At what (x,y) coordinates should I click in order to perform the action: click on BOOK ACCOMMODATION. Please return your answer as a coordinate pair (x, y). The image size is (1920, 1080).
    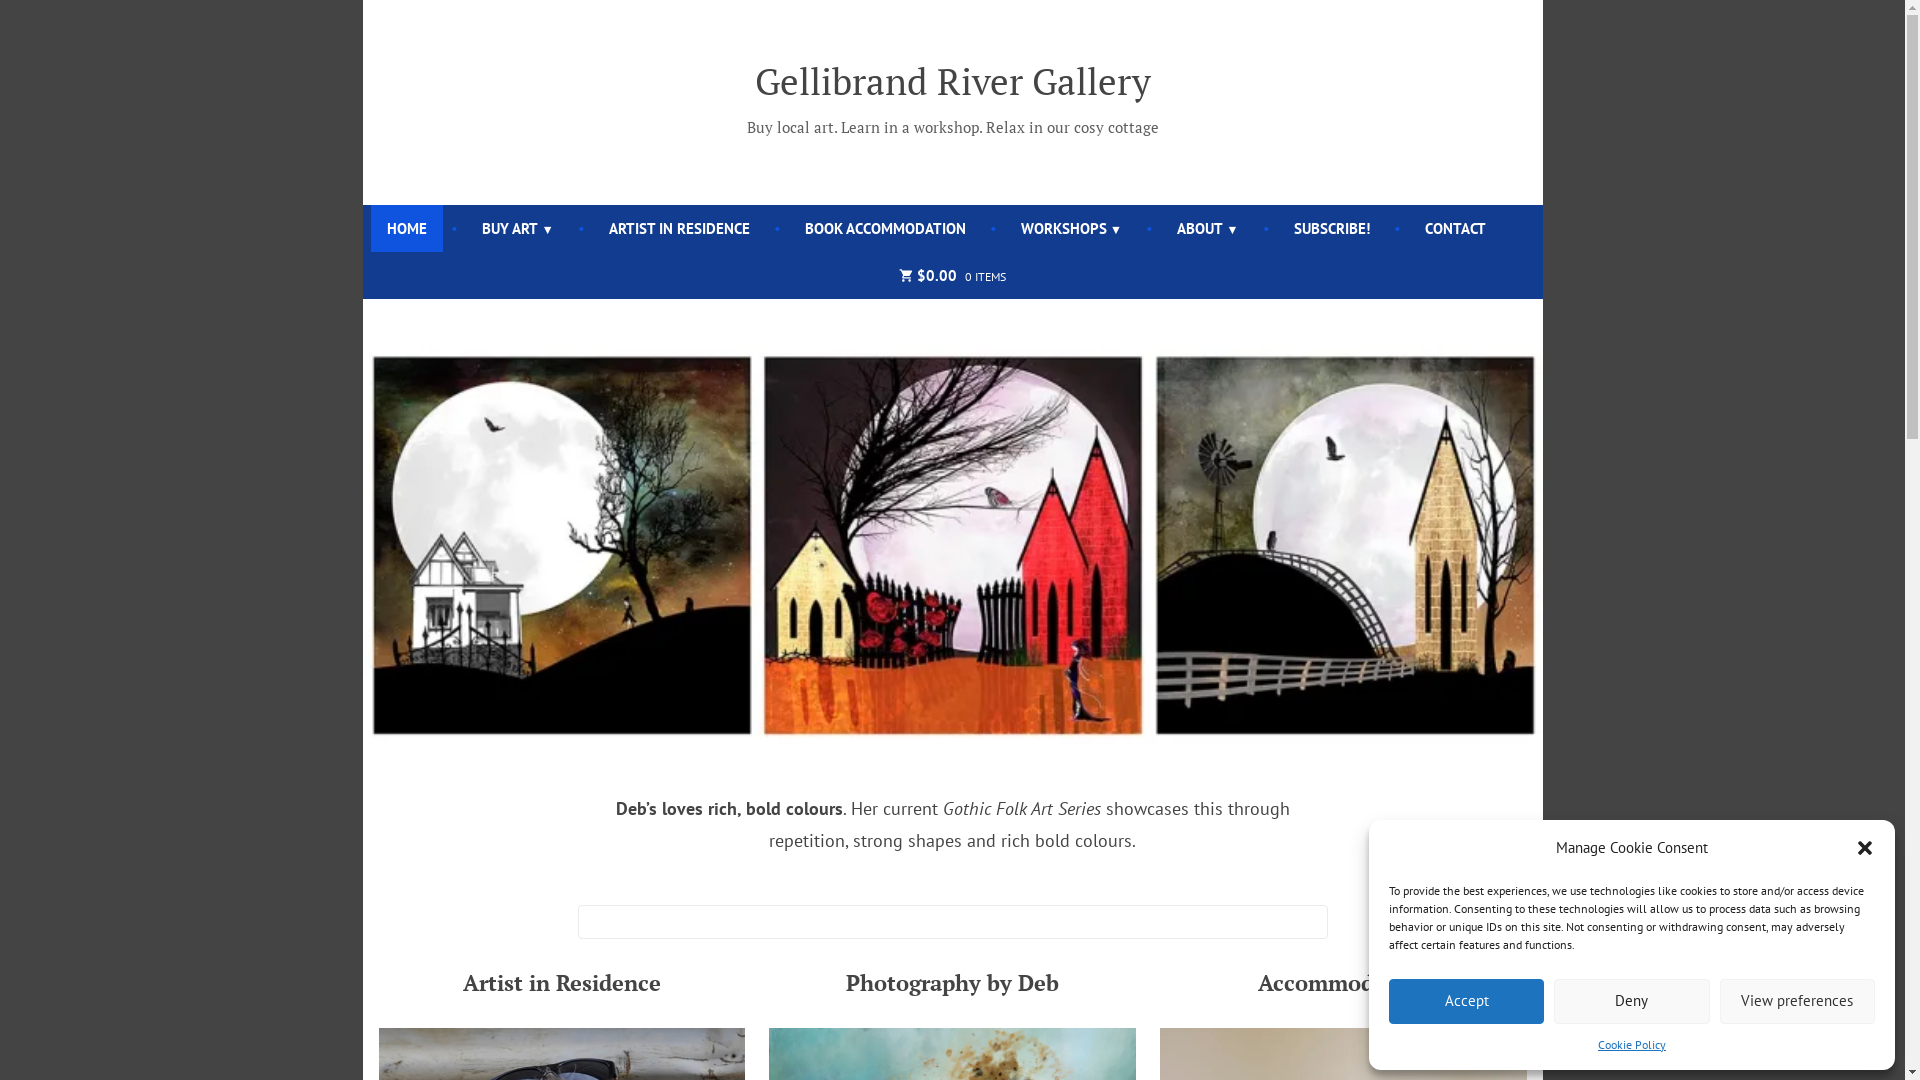
    Looking at the image, I should click on (886, 228).